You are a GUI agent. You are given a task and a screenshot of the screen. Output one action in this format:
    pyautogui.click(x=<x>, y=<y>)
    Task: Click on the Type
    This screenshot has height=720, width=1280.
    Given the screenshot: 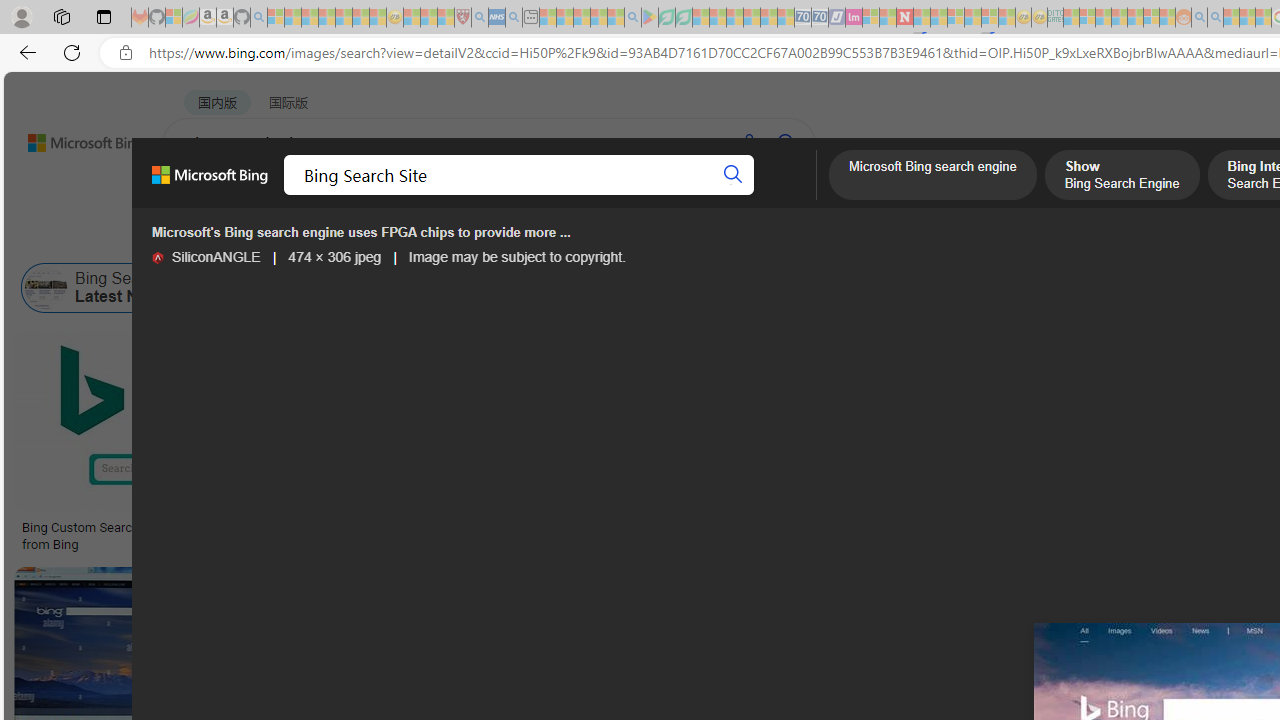 What is the action you would take?
    pyautogui.click(x=372, y=238)
    